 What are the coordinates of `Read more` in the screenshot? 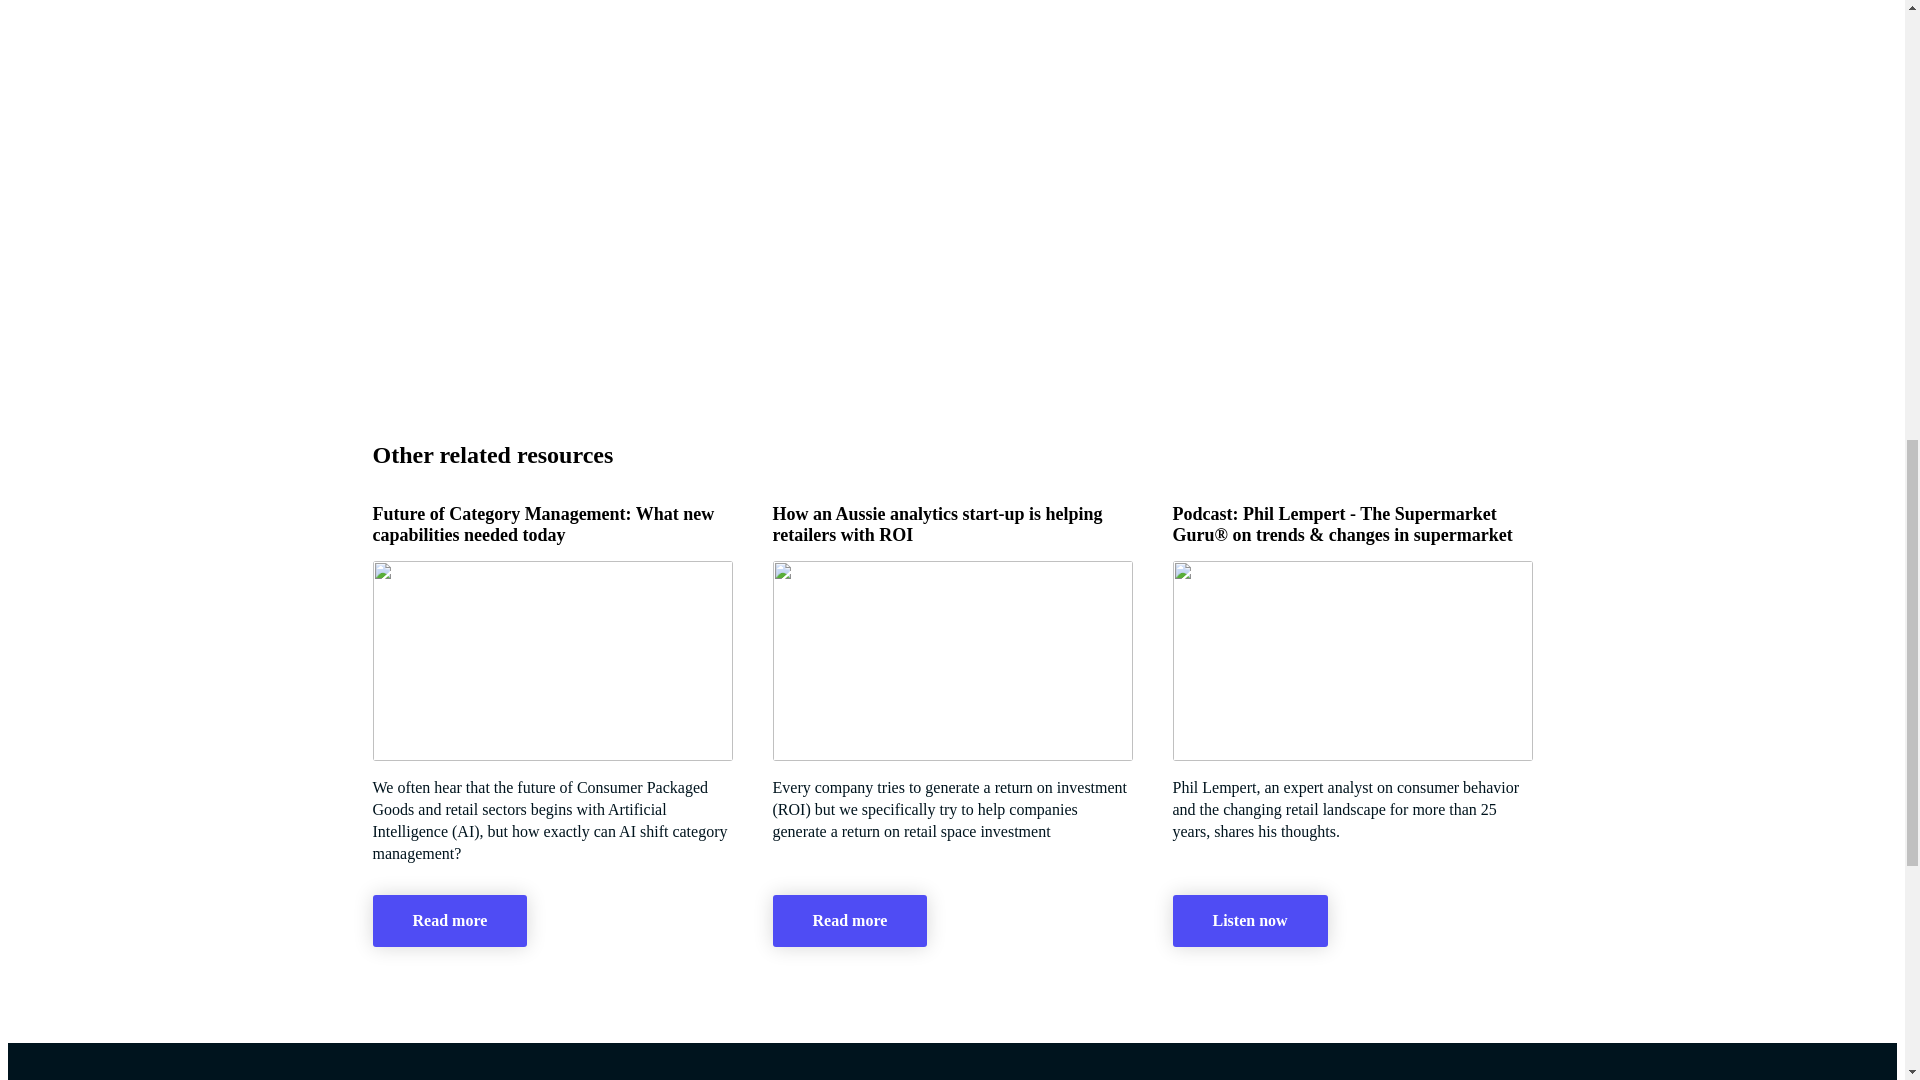 It's located at (449, 920).